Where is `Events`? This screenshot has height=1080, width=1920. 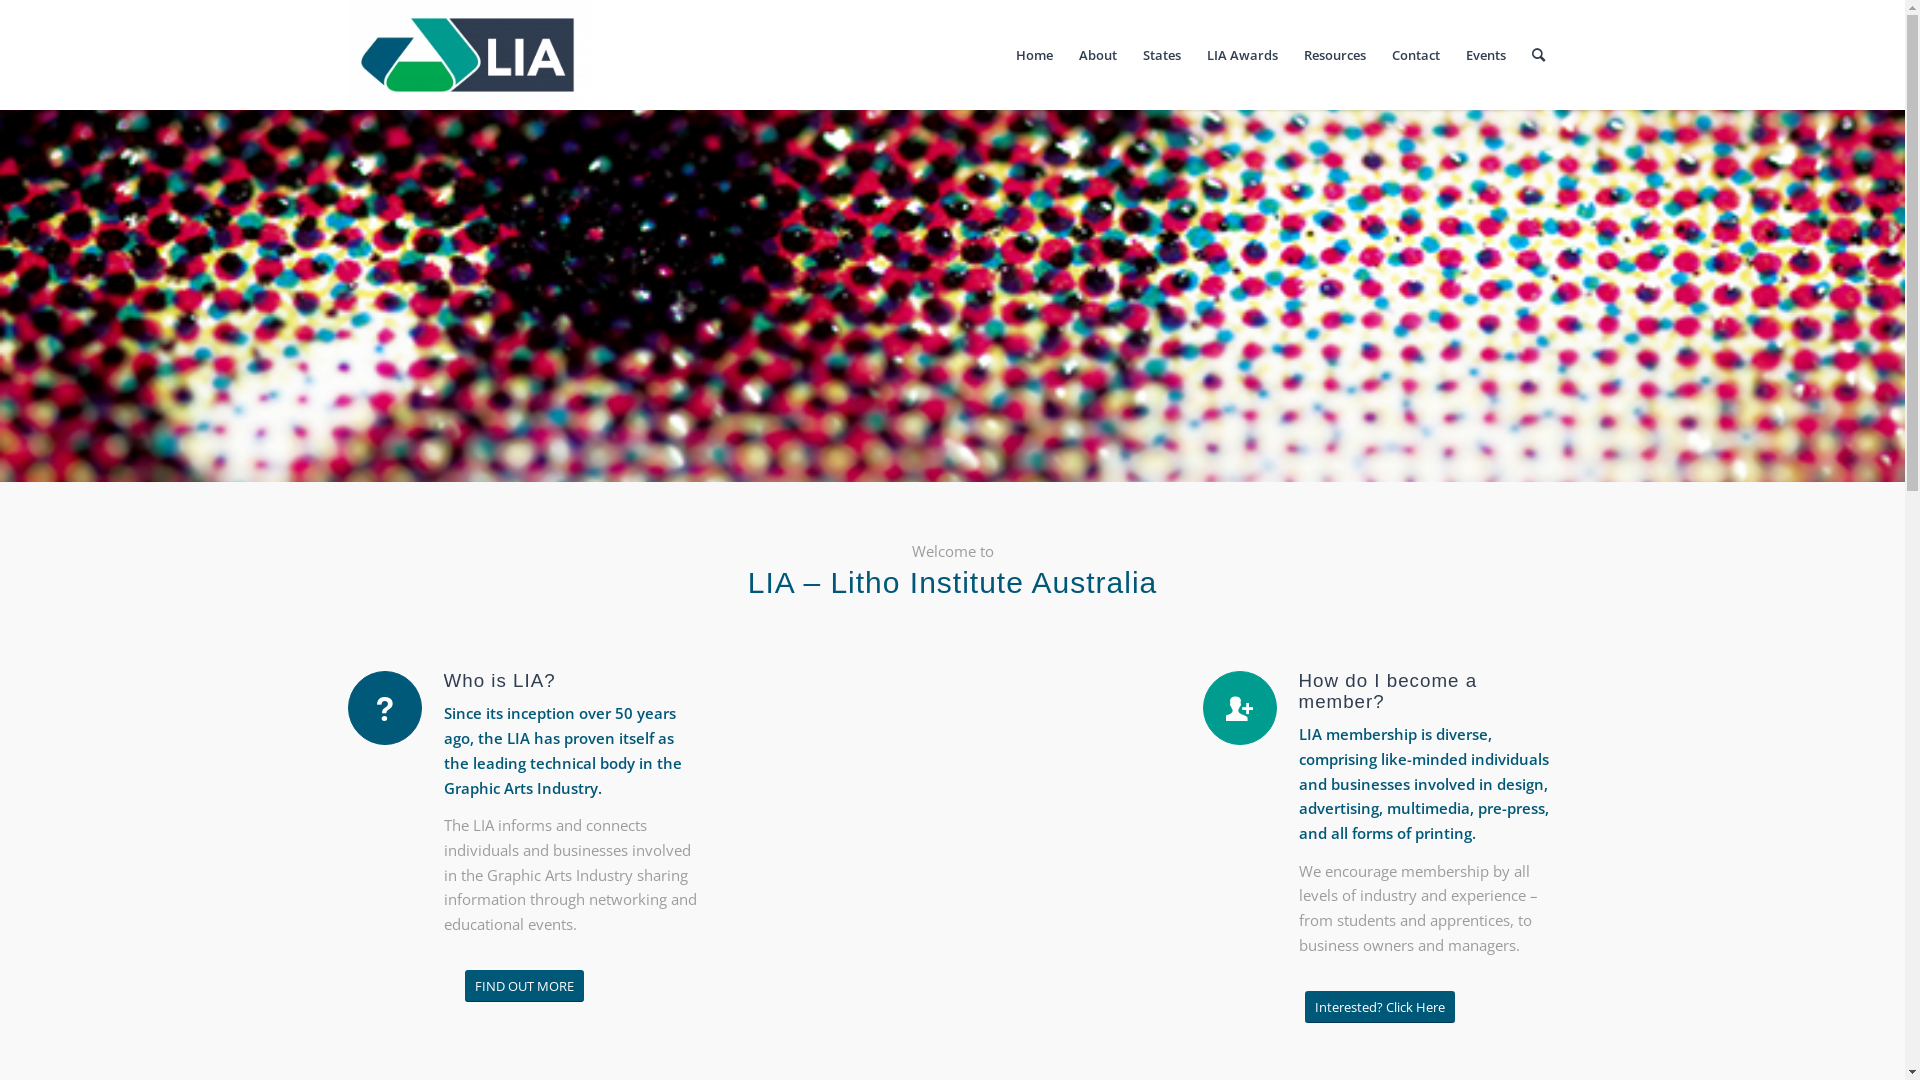 Events is located at coordinates (1485, 55).